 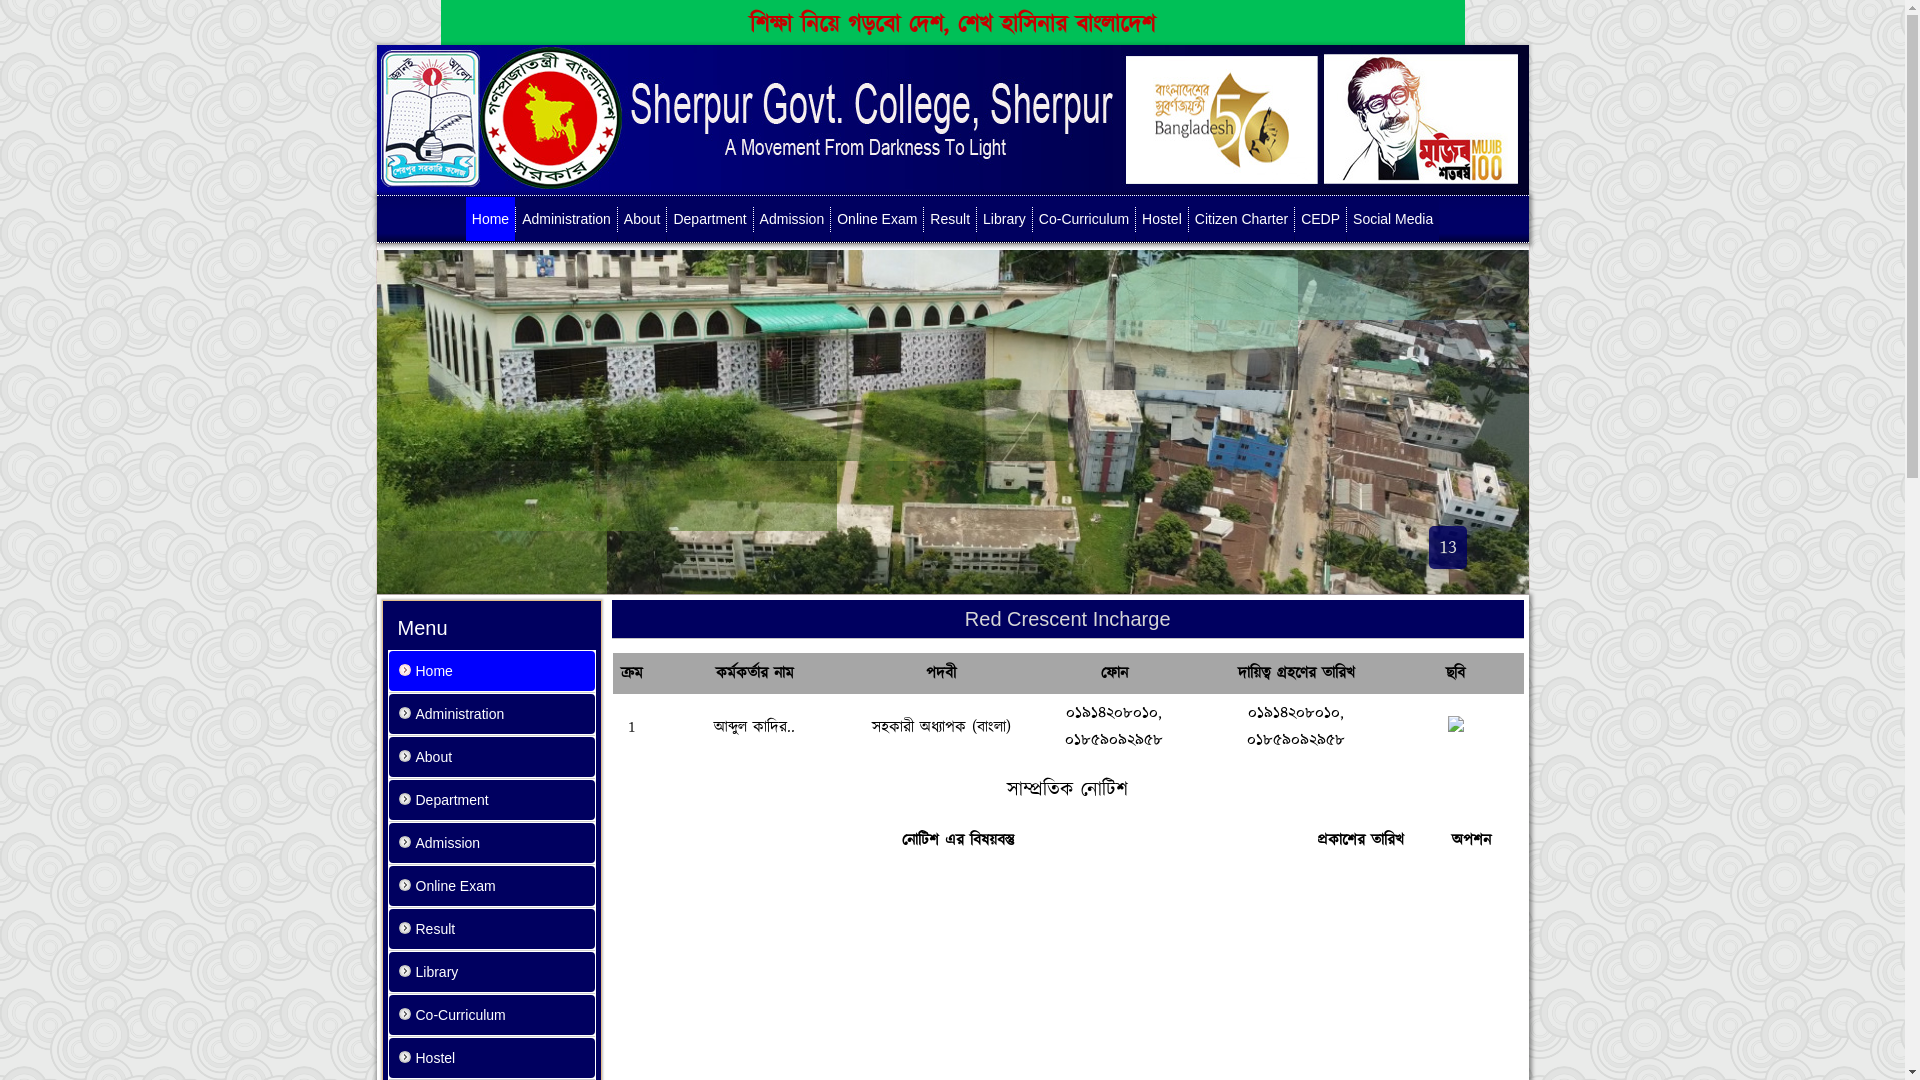 What do you see at coordinates (1393, 219) in the screenshot?
I see `Social Media` at bounding box center [1393, 219].